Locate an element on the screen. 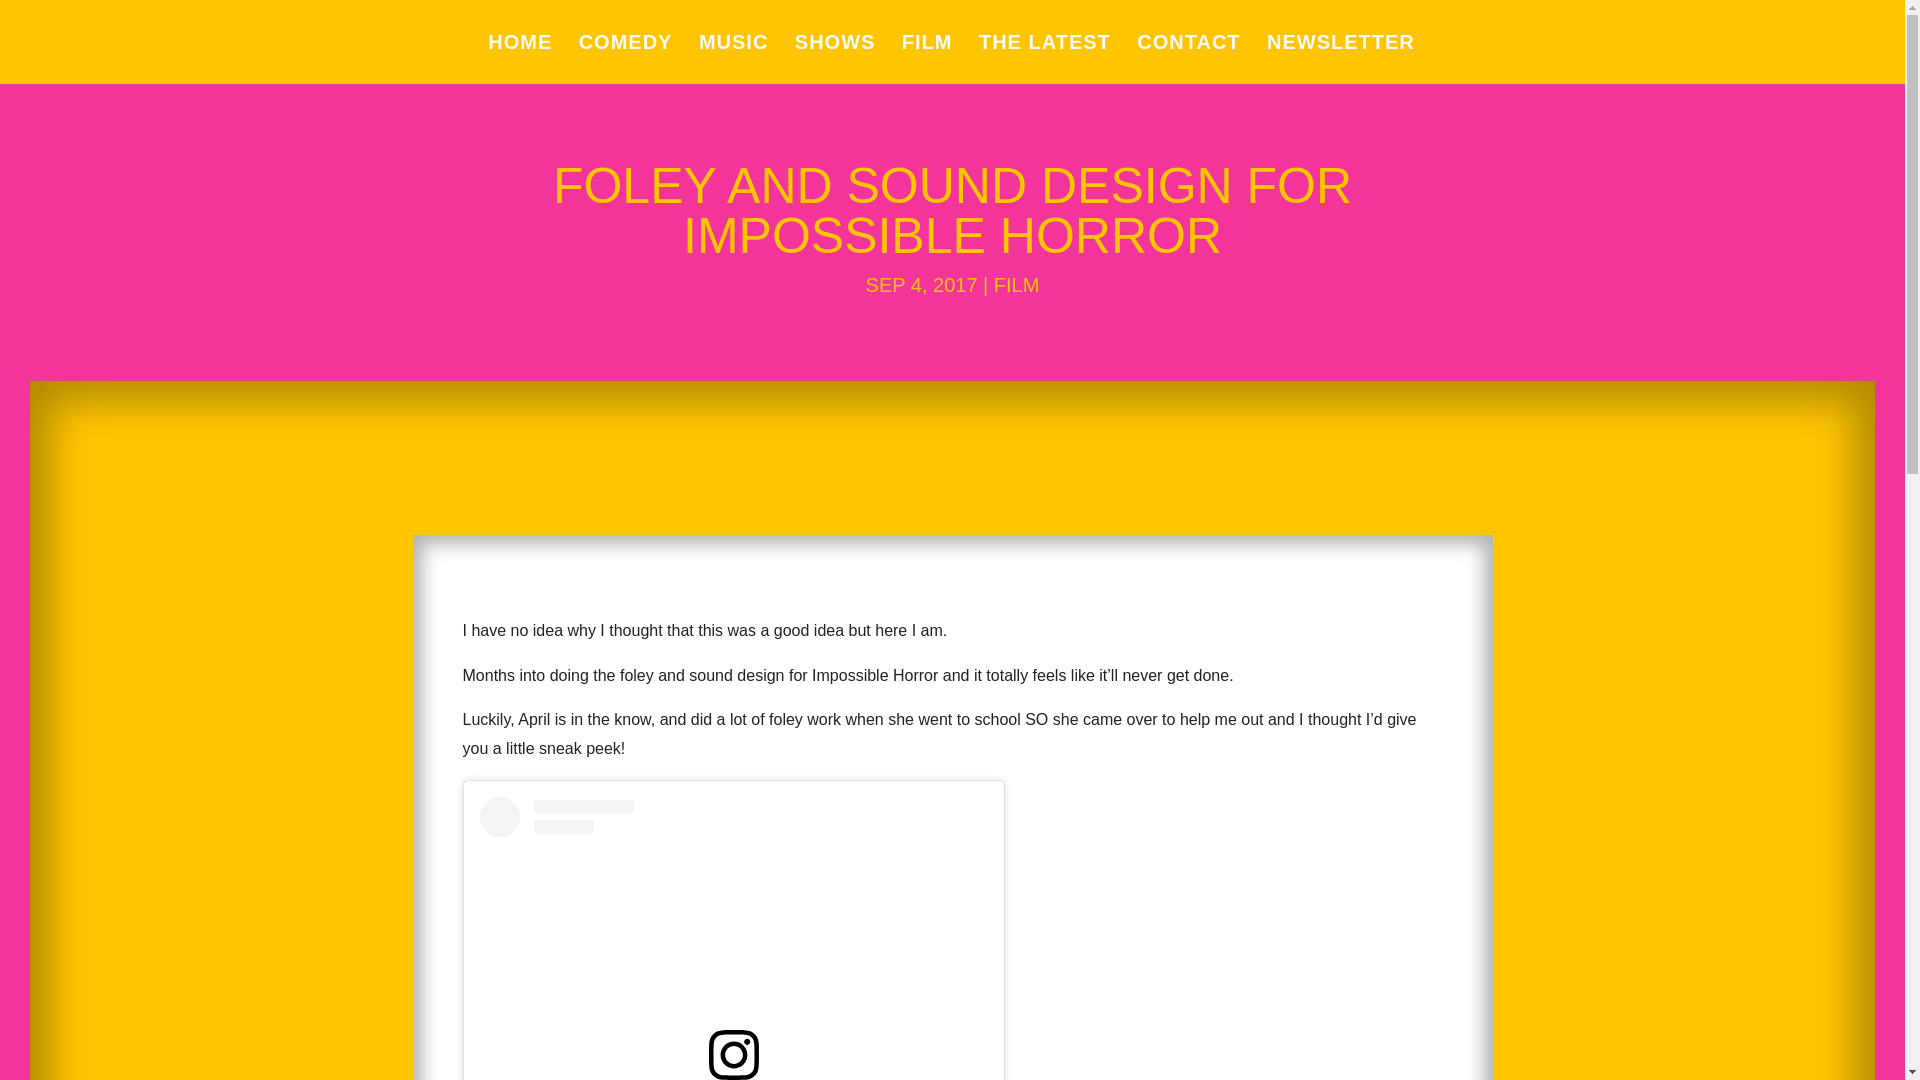  THE LATEST is located at coordinates (1045, 59).